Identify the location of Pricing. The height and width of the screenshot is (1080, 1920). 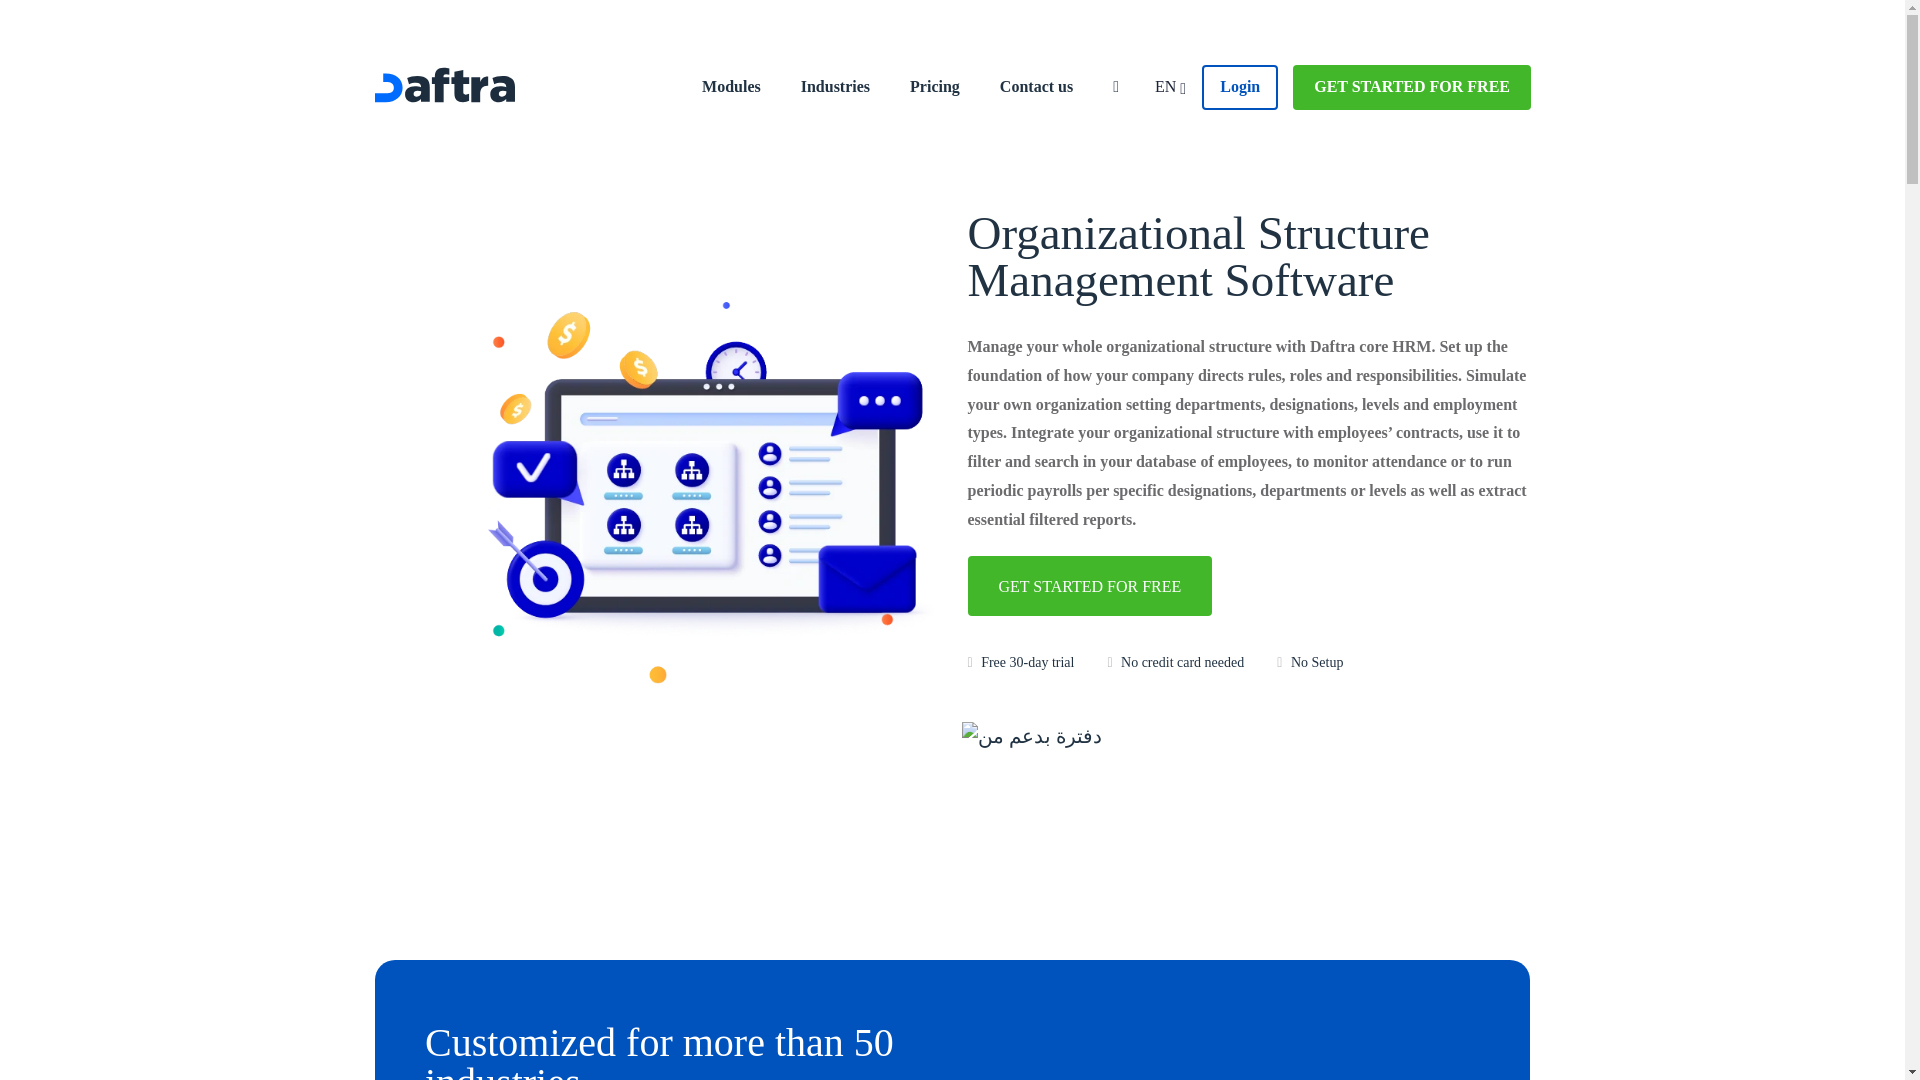
(934, 86).